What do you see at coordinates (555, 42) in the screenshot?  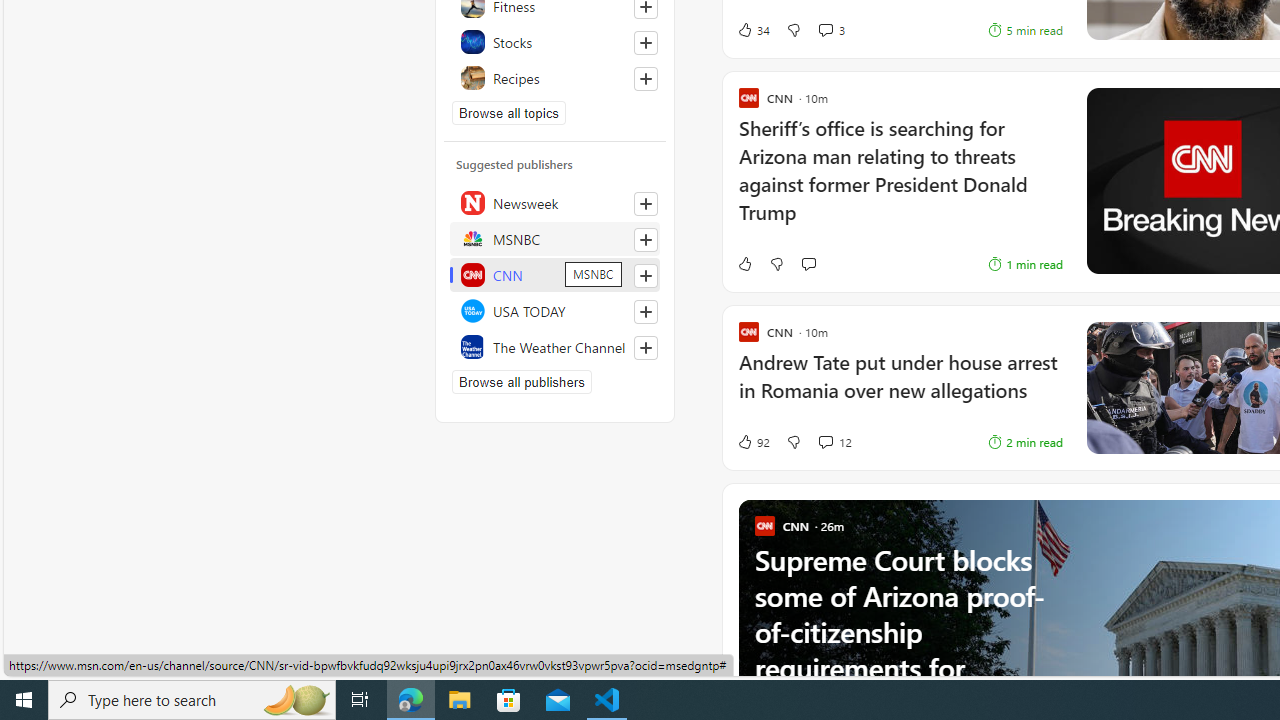 I see `Stocks` at bounding box center [555, 42].